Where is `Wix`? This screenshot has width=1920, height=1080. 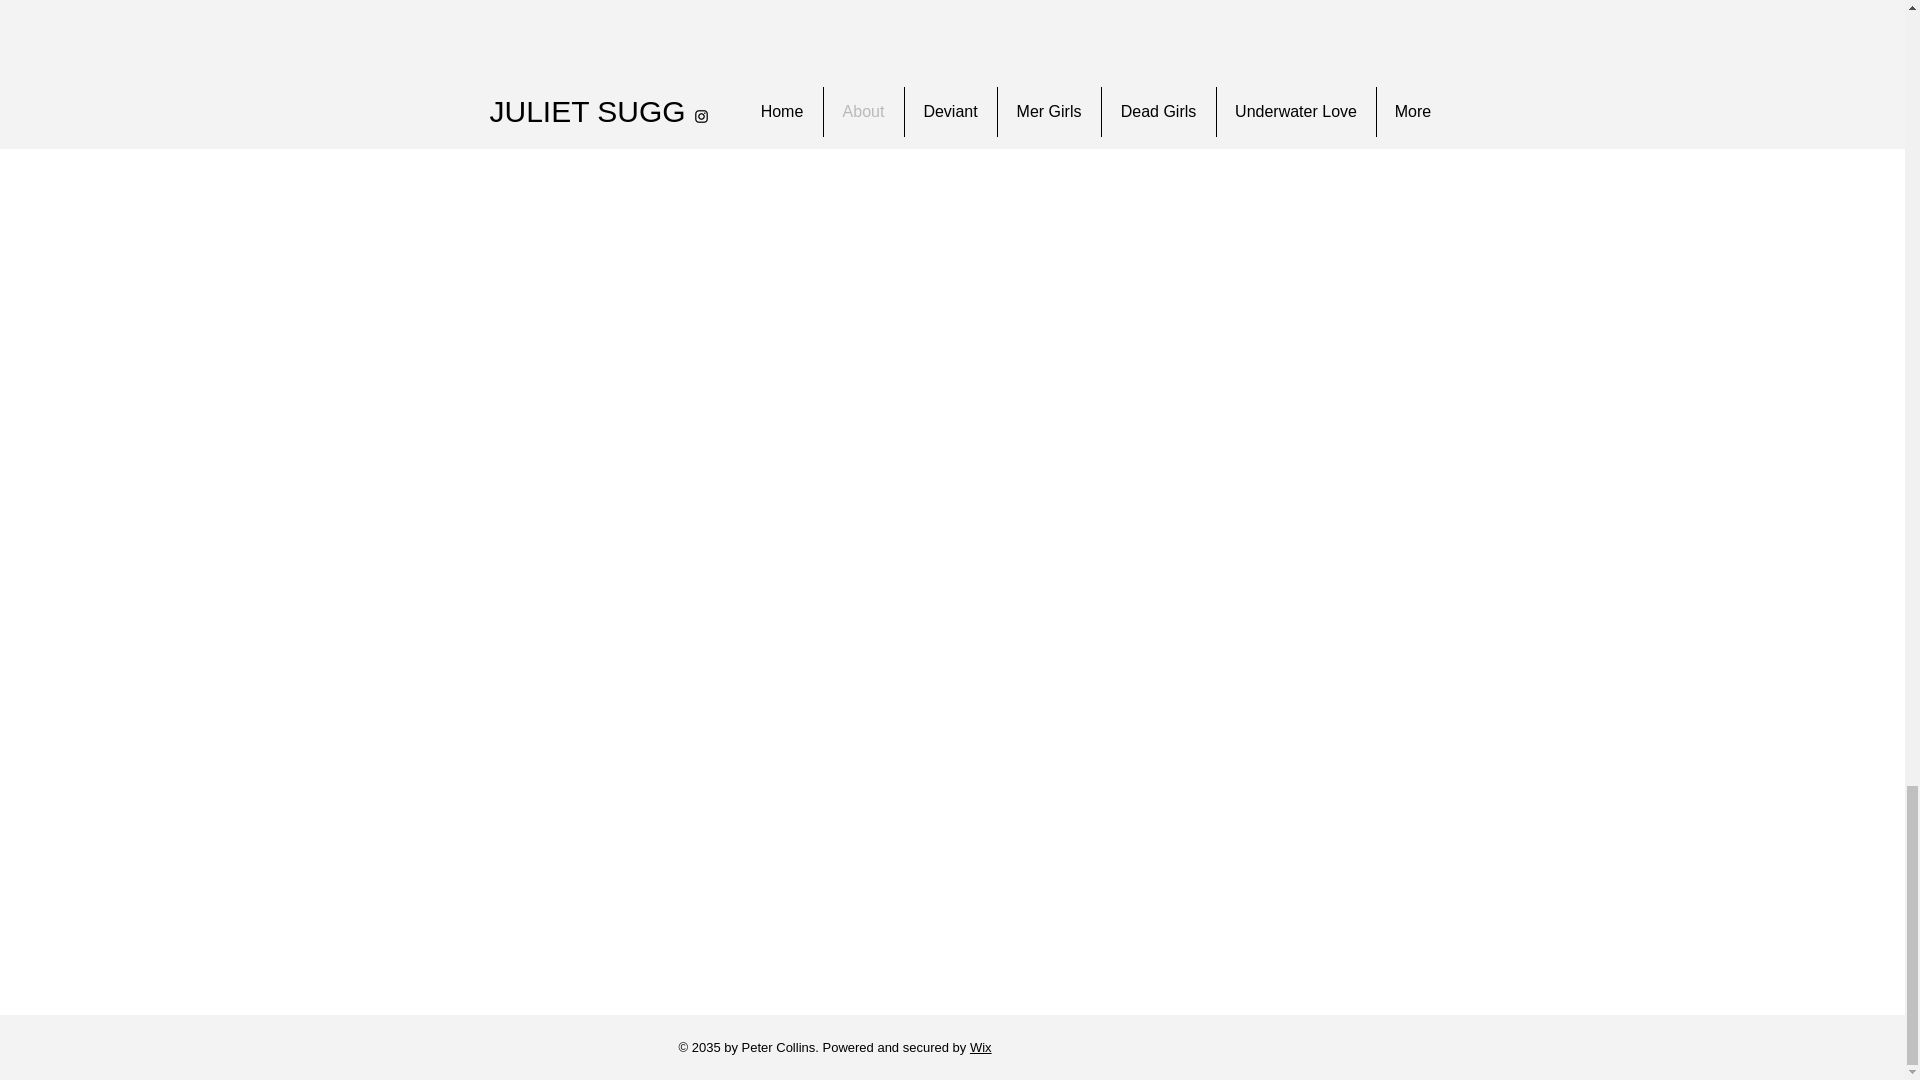
Wix is located at coordinates (980, 1048).